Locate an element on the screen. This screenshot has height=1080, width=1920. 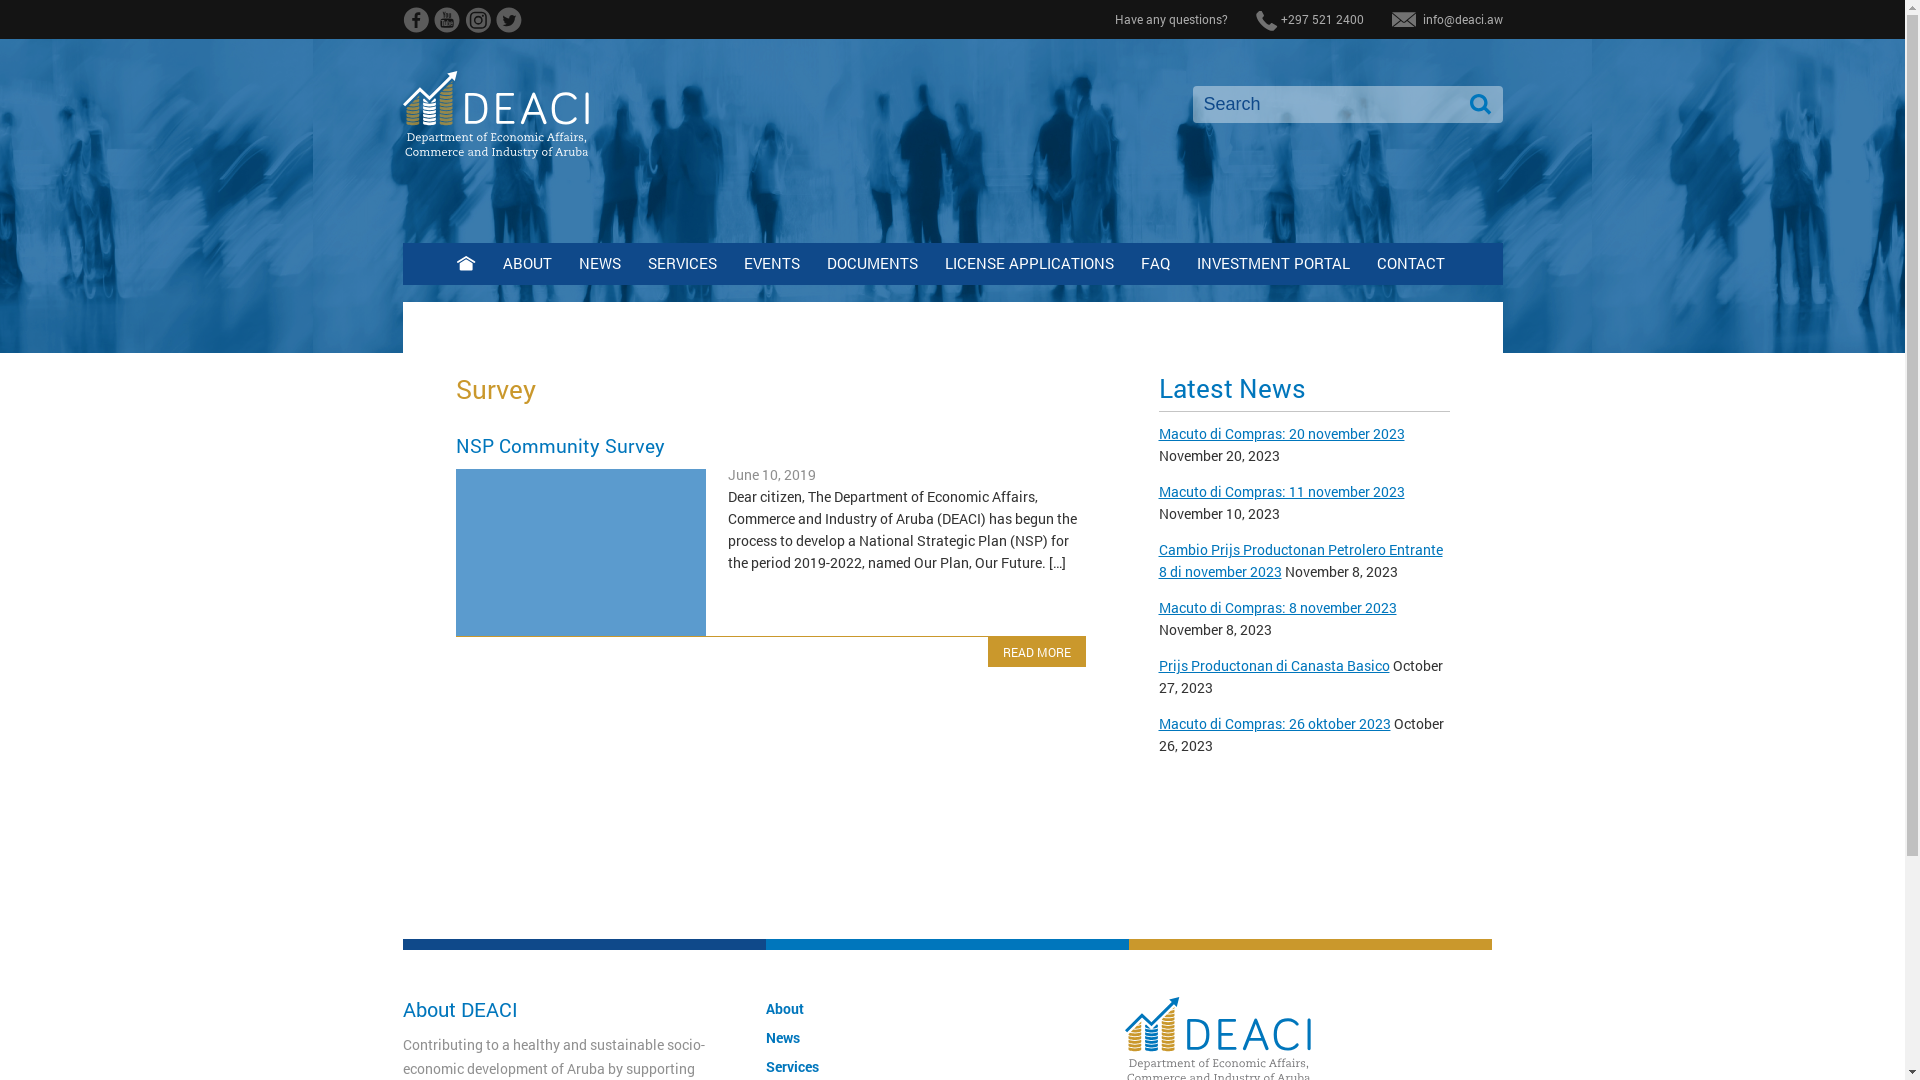
Macuto di Compras: 11 november 2023 is located at coordinates (1281, 492).